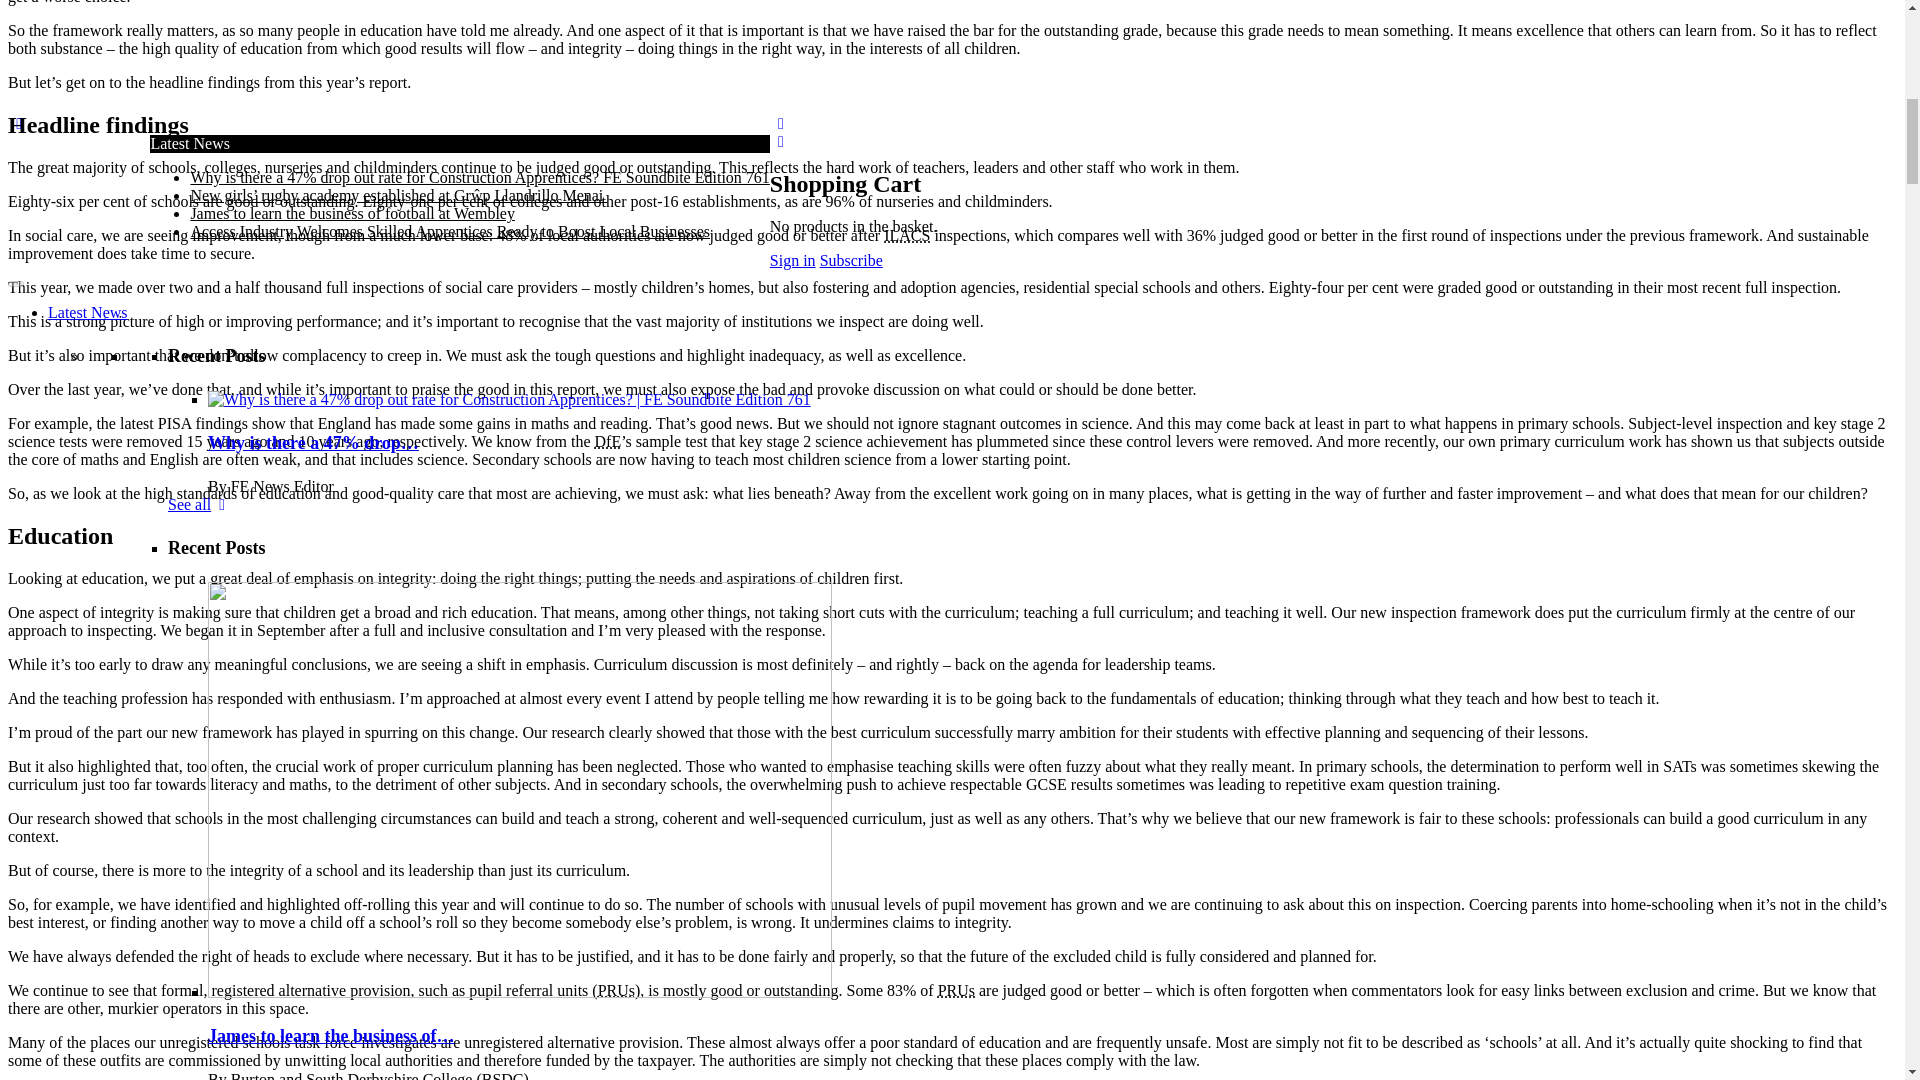 Image resolution: width=1920 pixels, height=1080 pixels. Describe the element at coordinates (234, 918) in the screenshot. I see `Work and leadership` at that location.